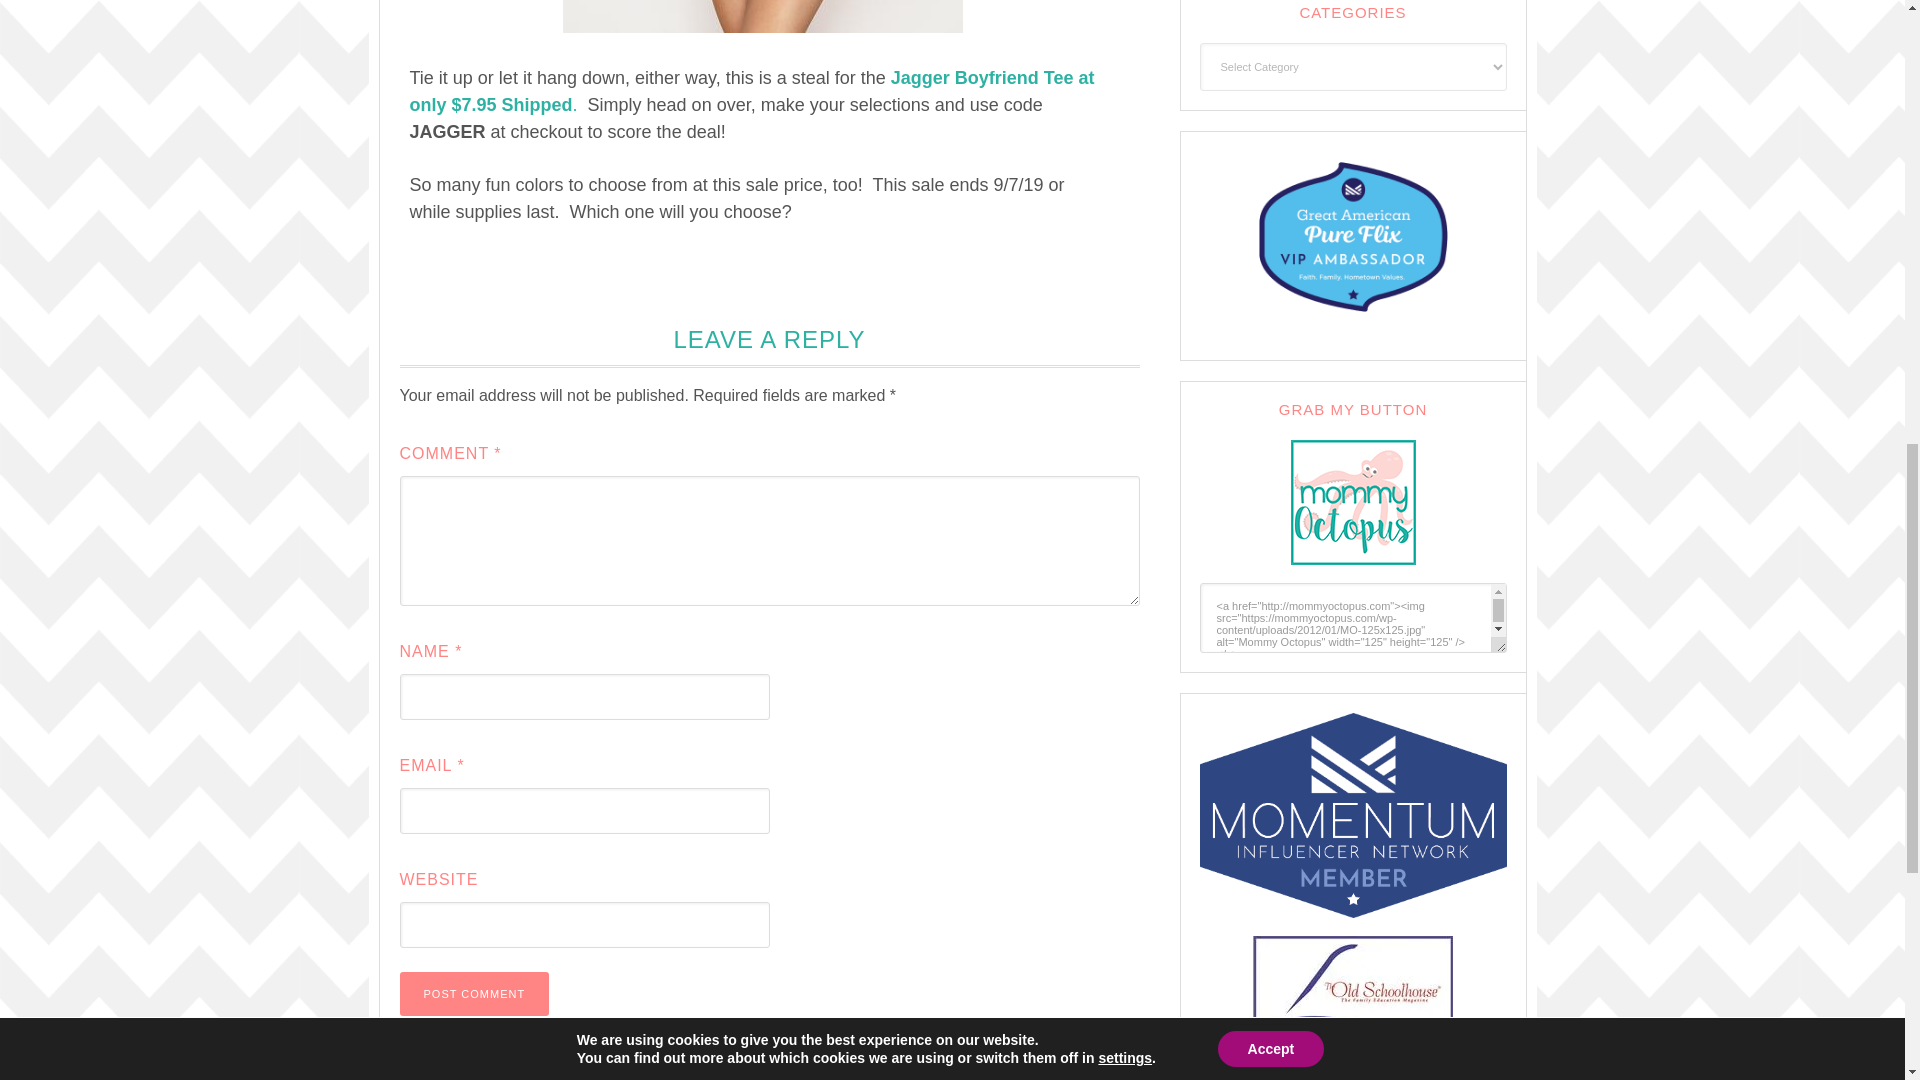 The width and height of the screenshot is (1920, 1080). What do you see at coordinates (890, 1068) in the screenshot?
I see `Learn how your comment data is processed` at bounding box center [890, 1068].